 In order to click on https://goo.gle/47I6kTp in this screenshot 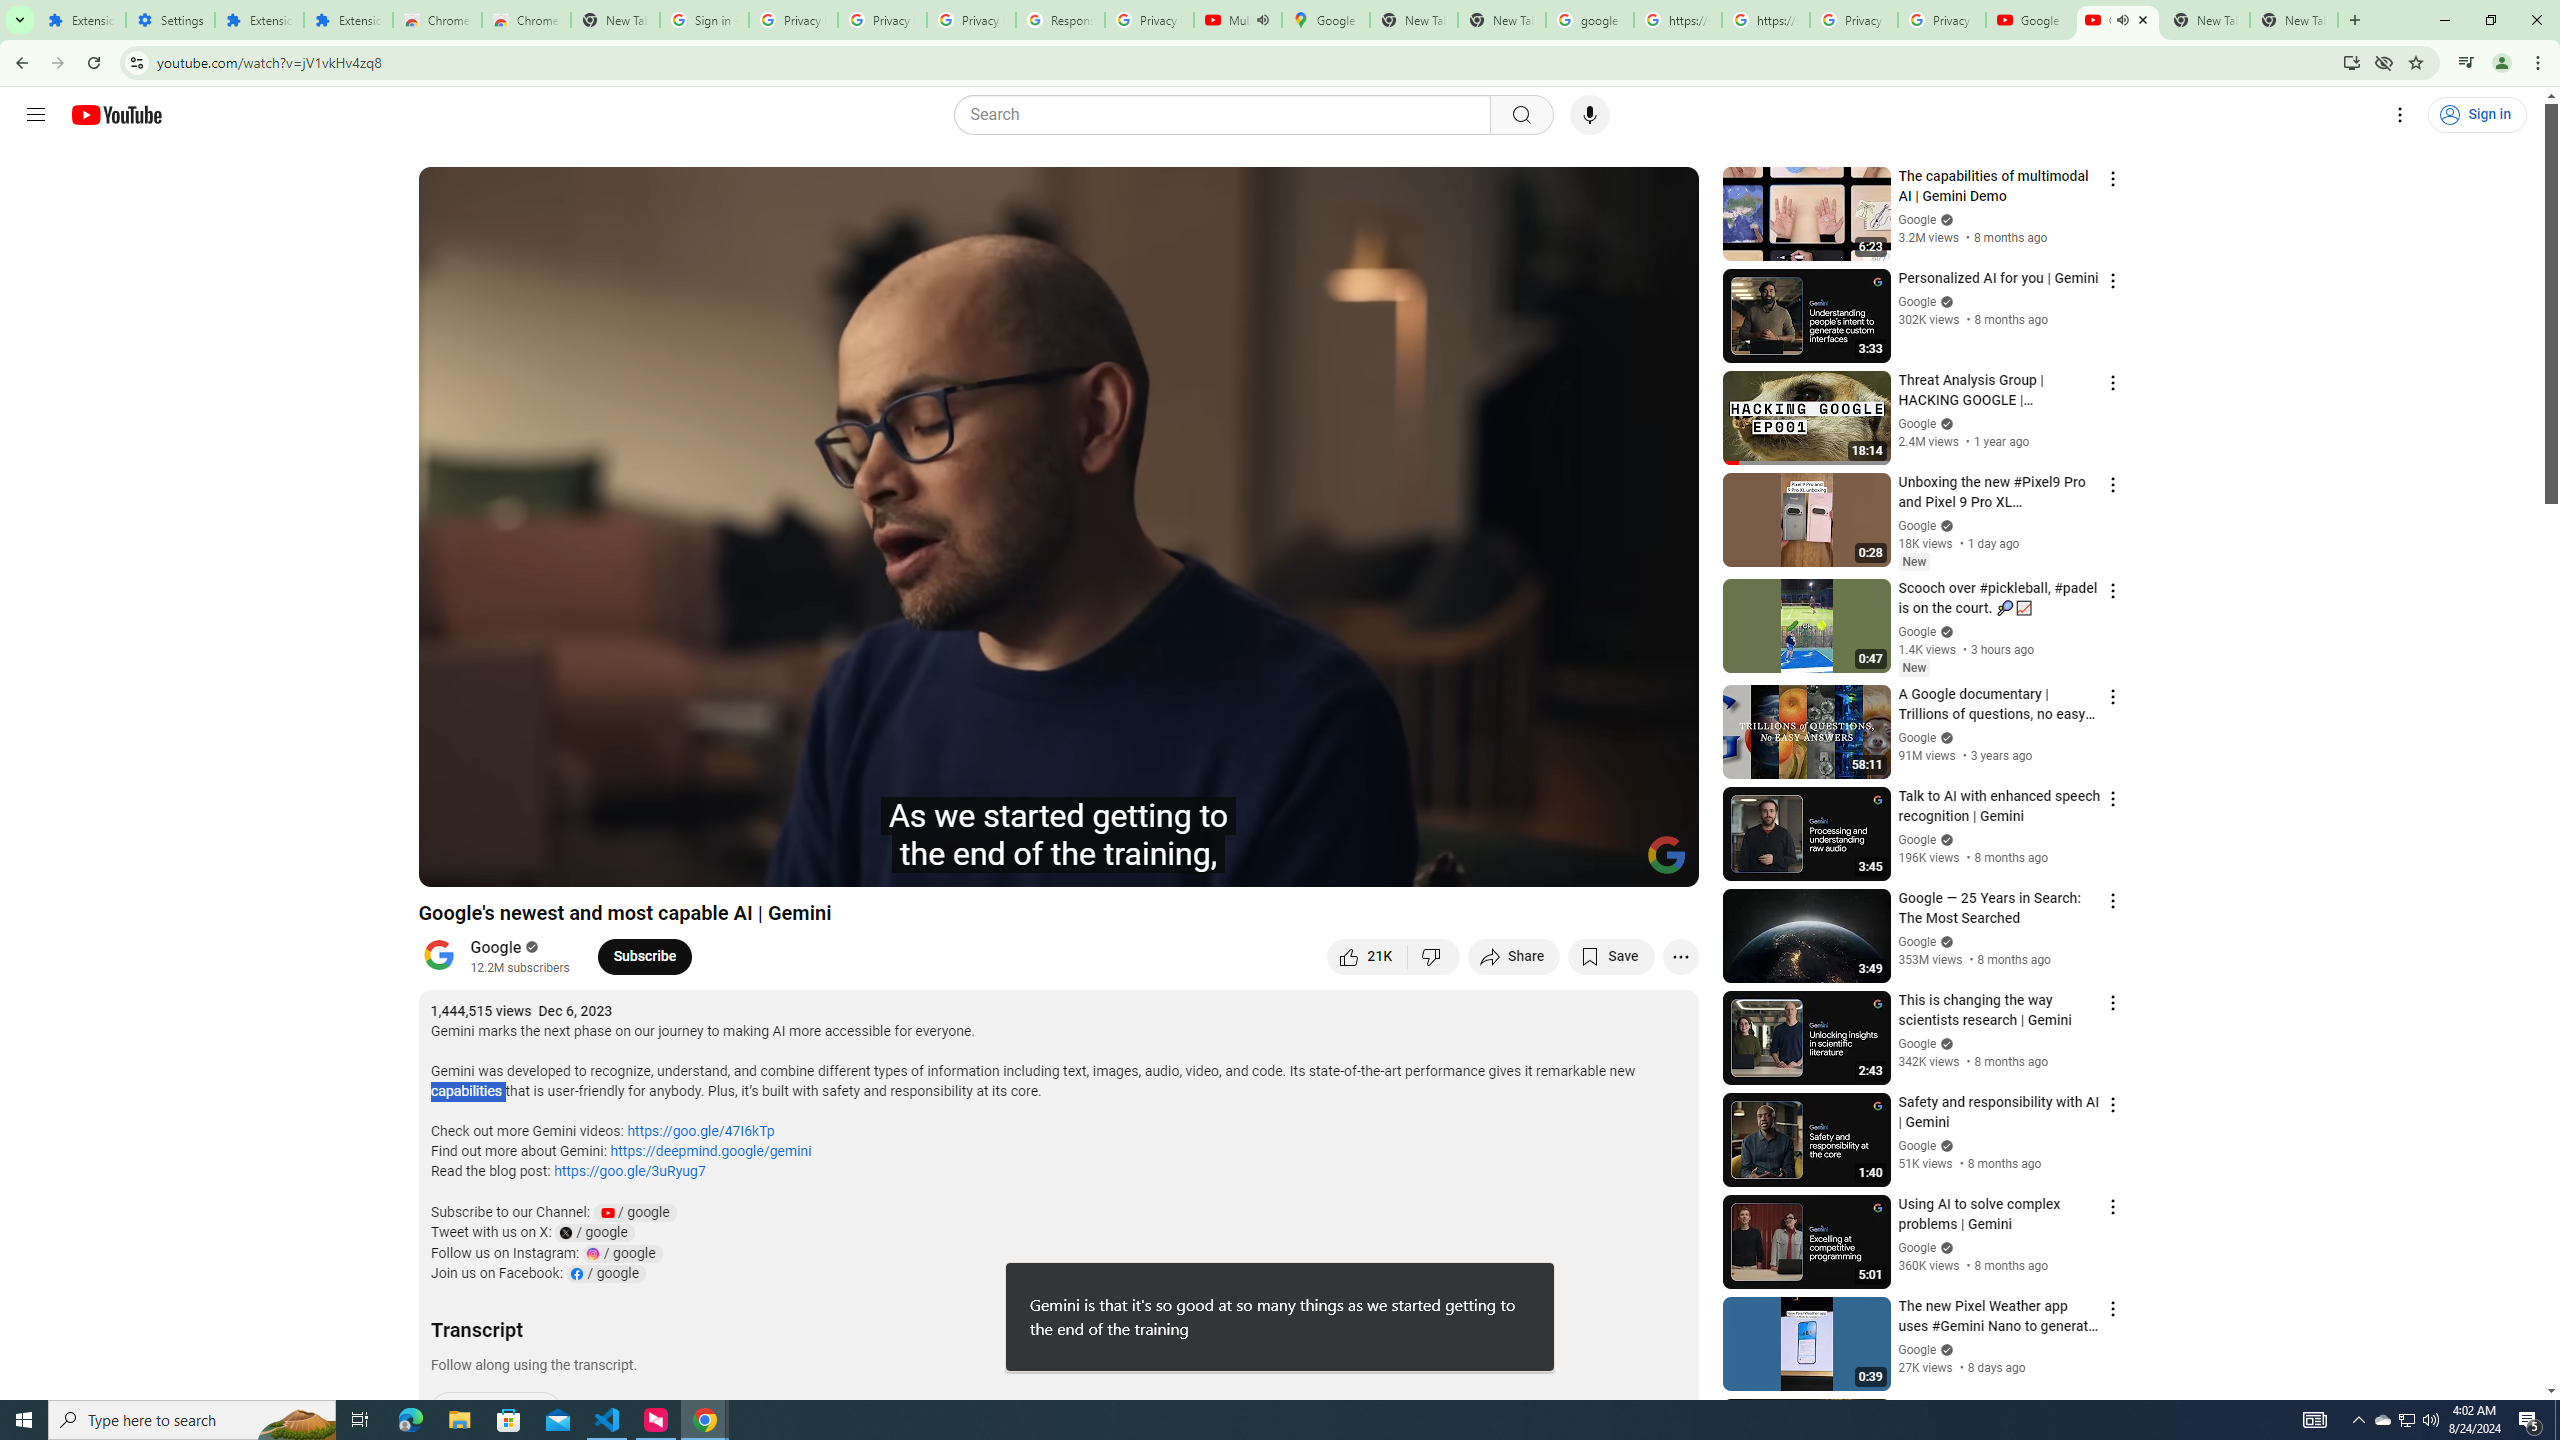, I will do `click(701, 1132)`.